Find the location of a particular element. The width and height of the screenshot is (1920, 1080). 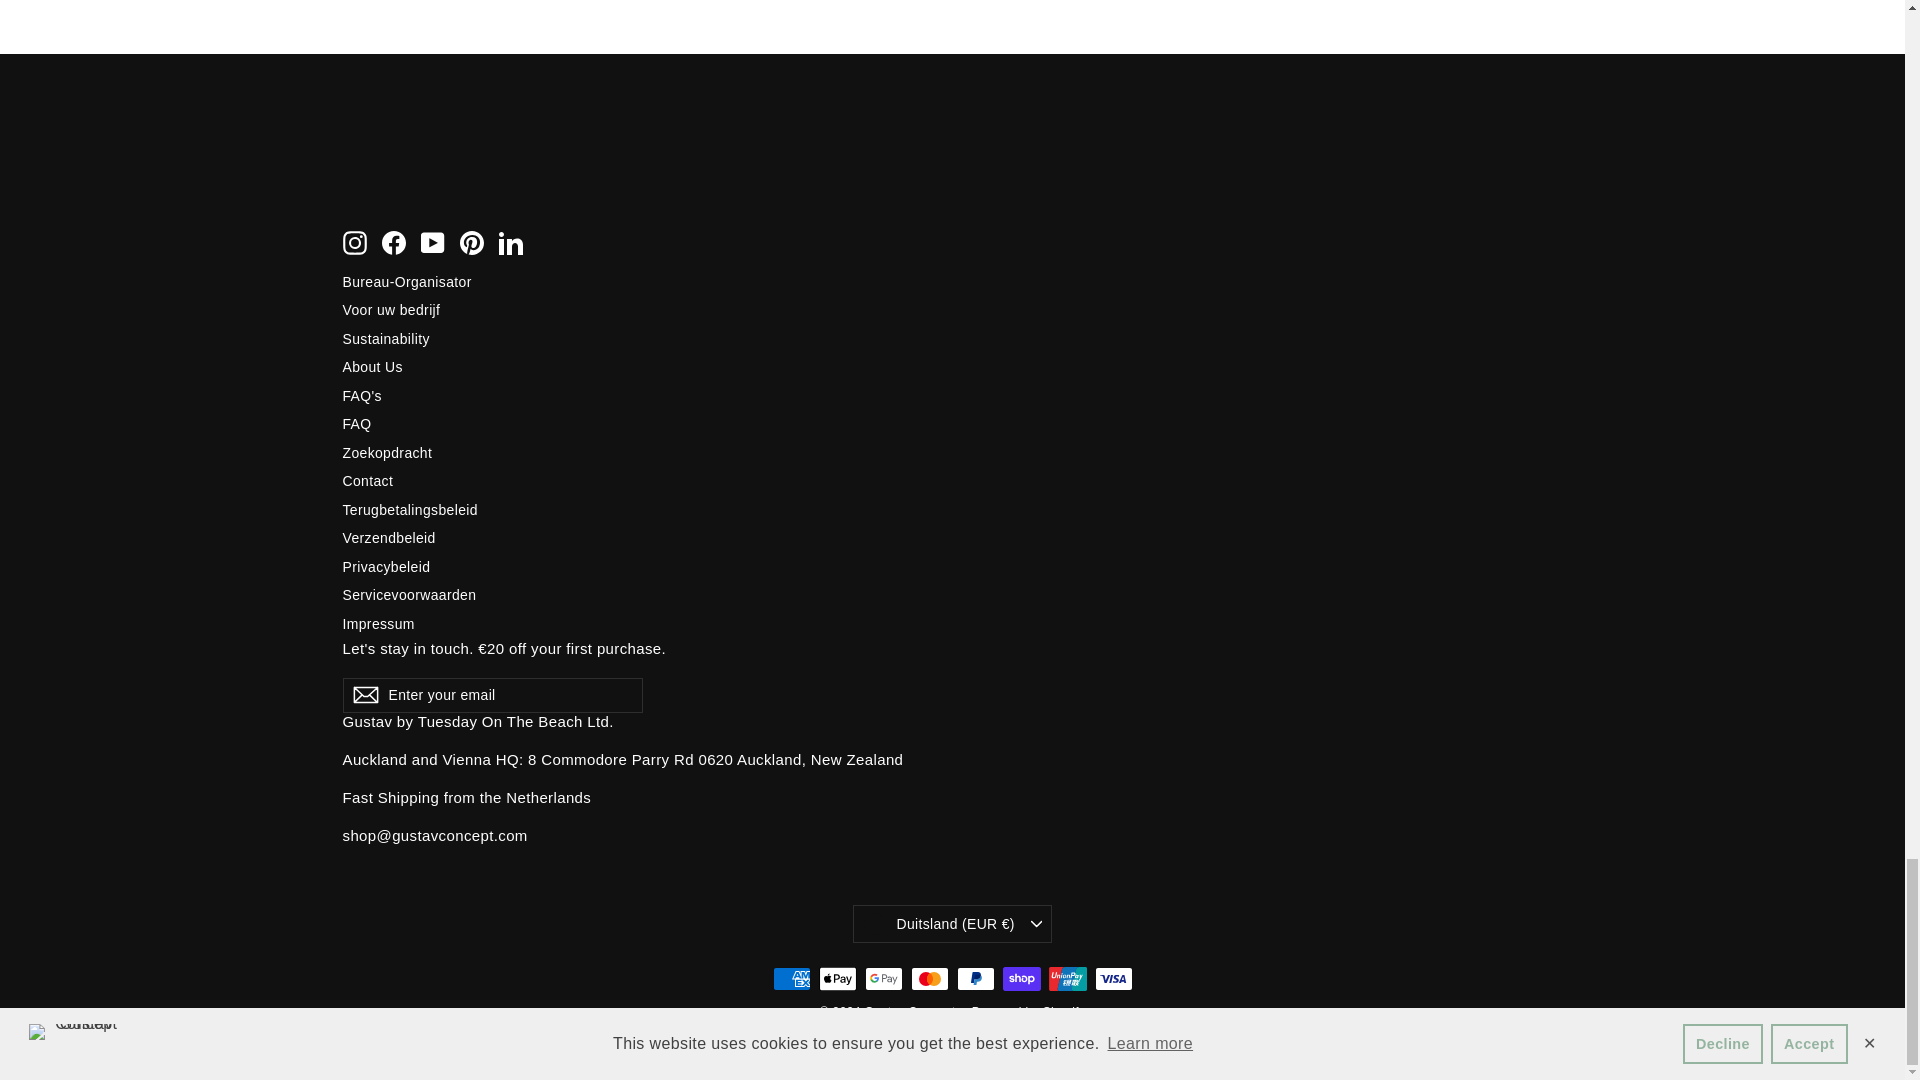

Mastercard is located at coordinates (929, 978).